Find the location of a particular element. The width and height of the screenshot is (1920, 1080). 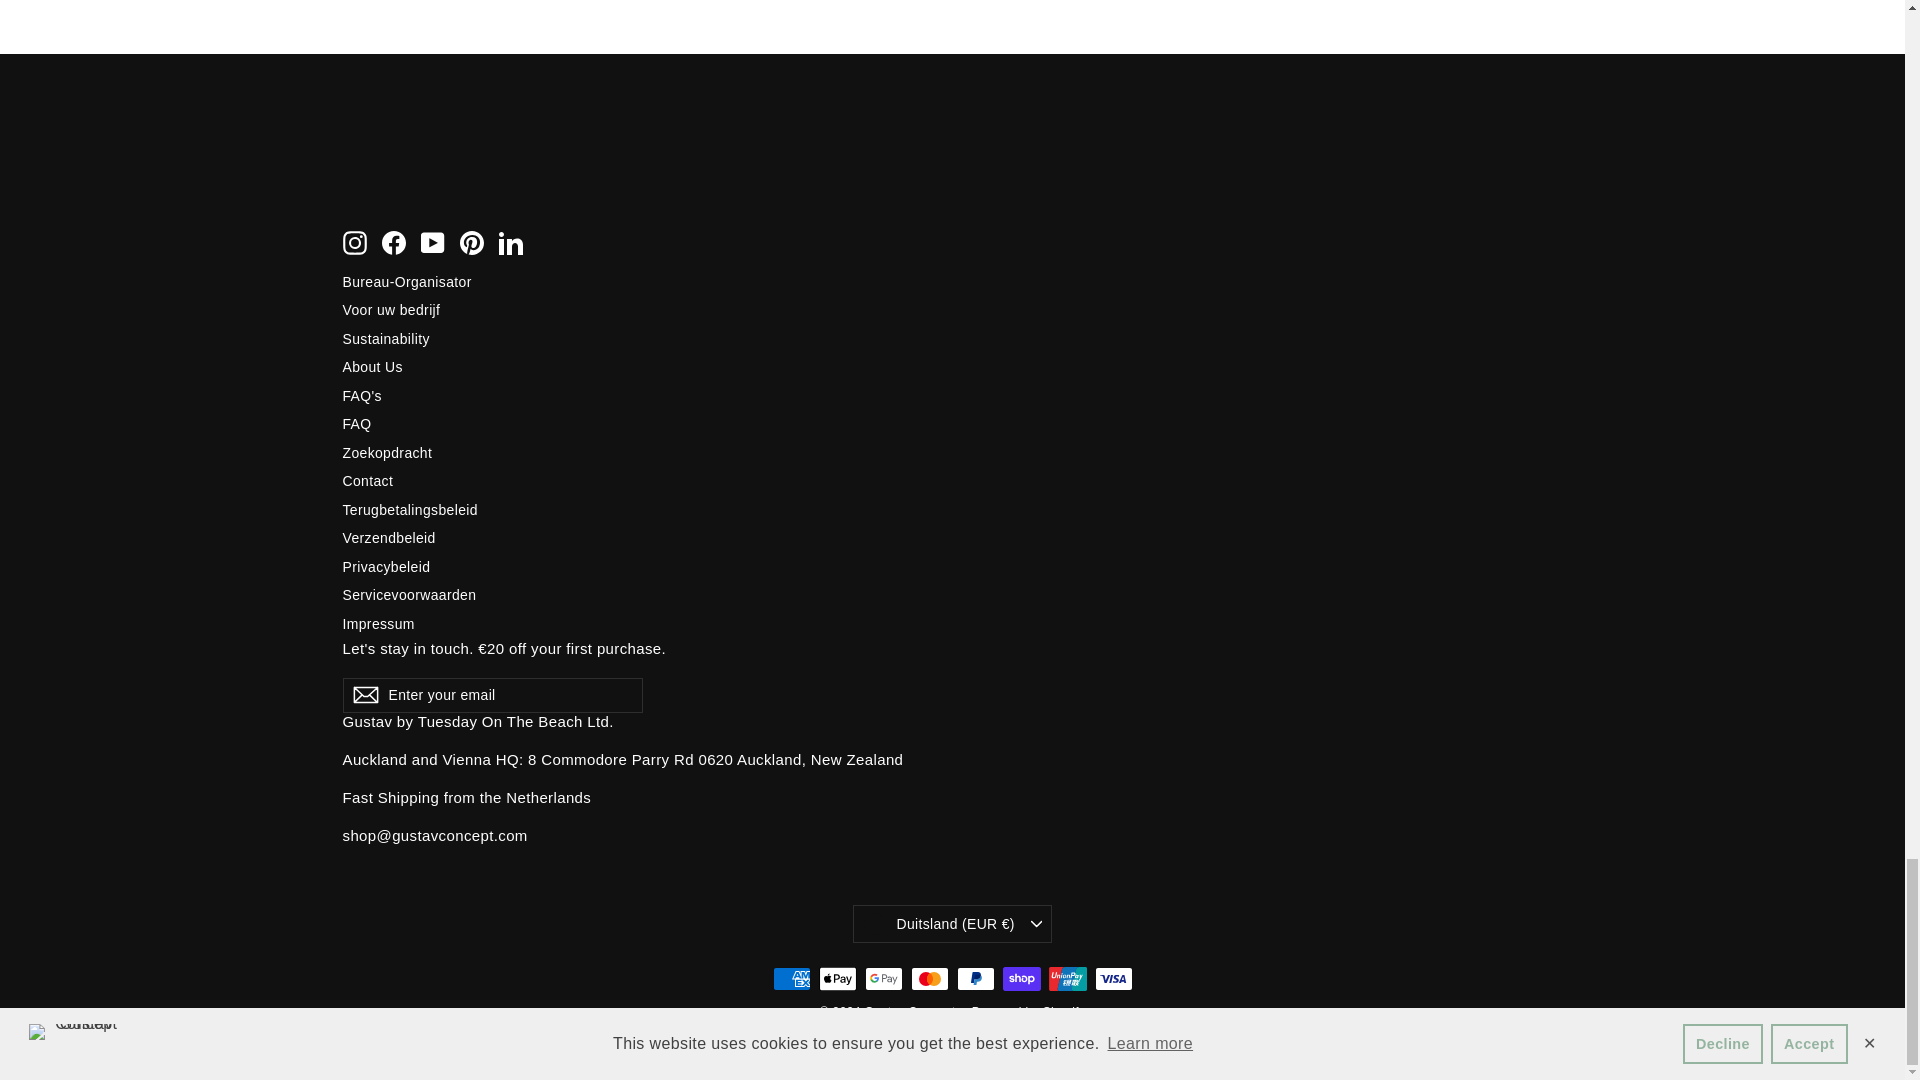

Mastercard is located at coordinates (929, 978).